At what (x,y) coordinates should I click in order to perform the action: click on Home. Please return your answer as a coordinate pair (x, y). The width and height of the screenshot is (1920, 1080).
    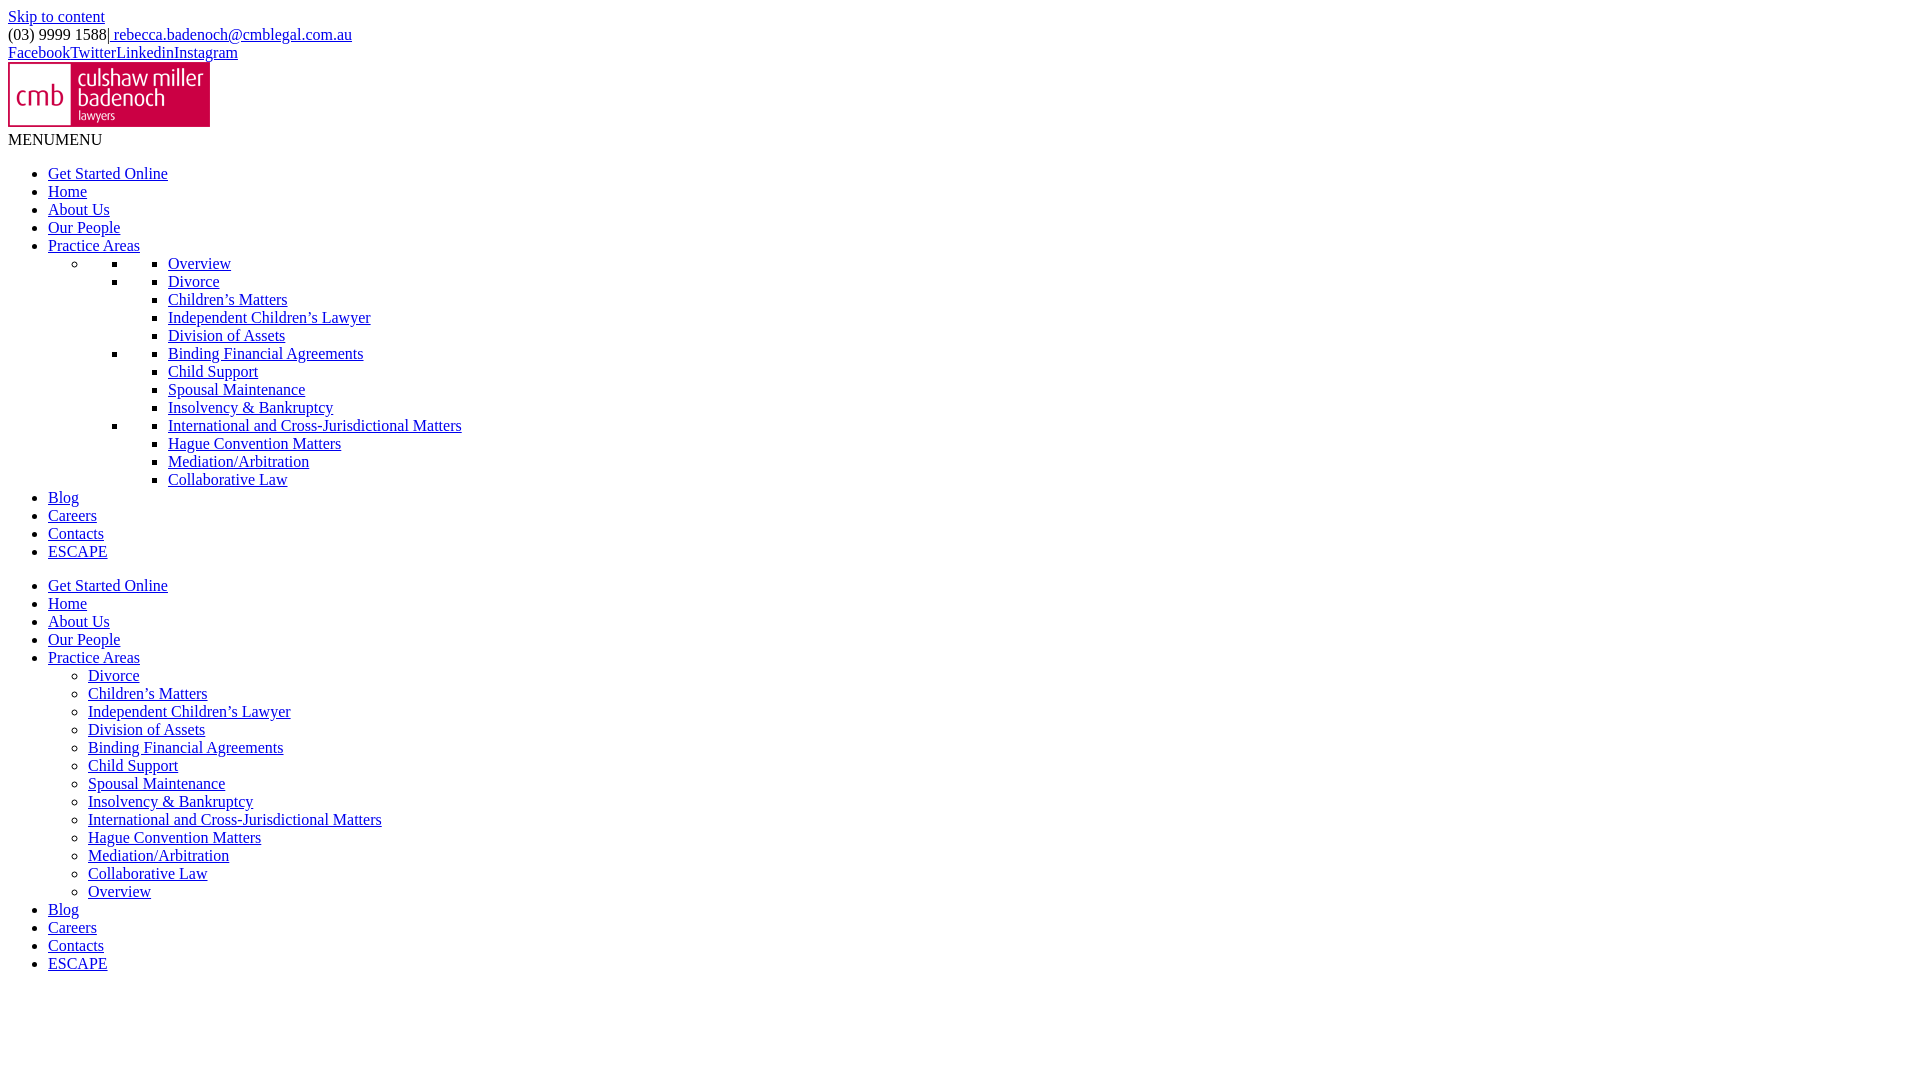
    Looking at the image, I should click on (68, 192).